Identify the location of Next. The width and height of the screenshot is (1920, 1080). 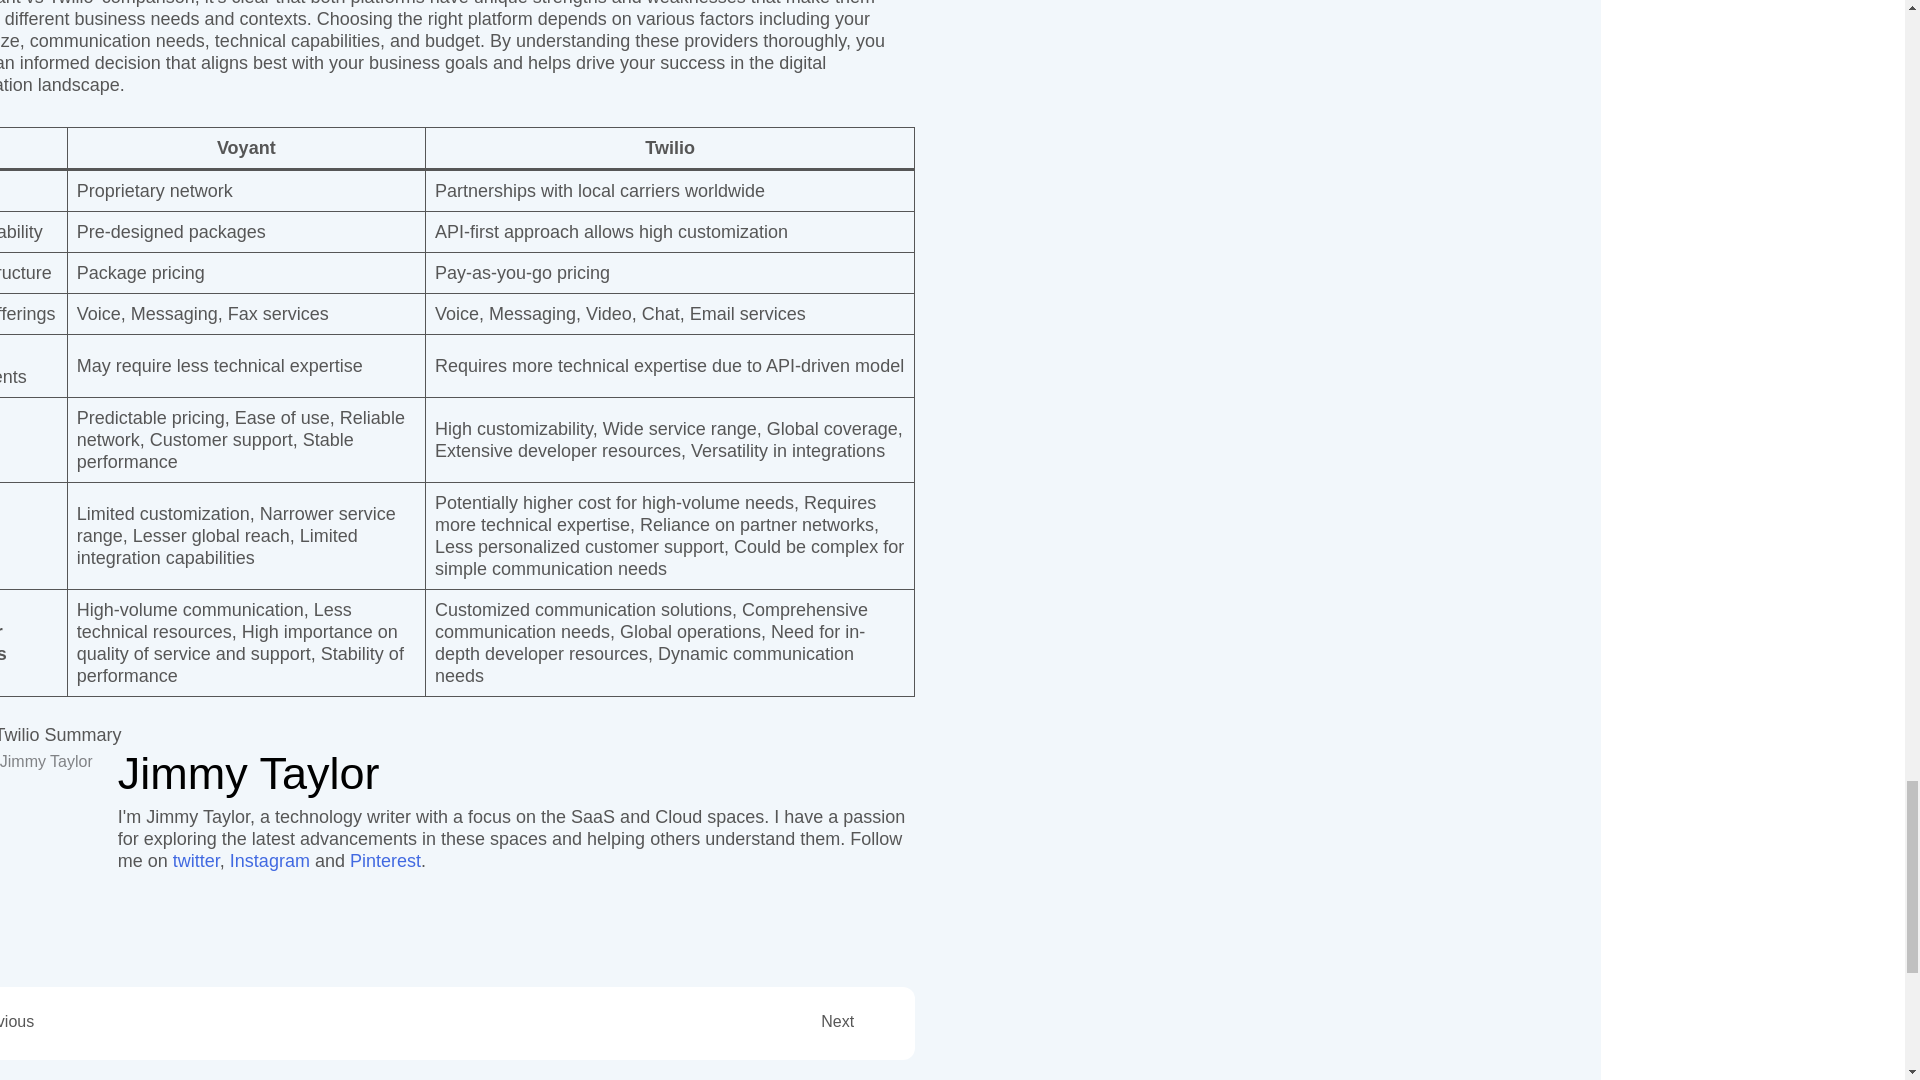
(633, 1021).